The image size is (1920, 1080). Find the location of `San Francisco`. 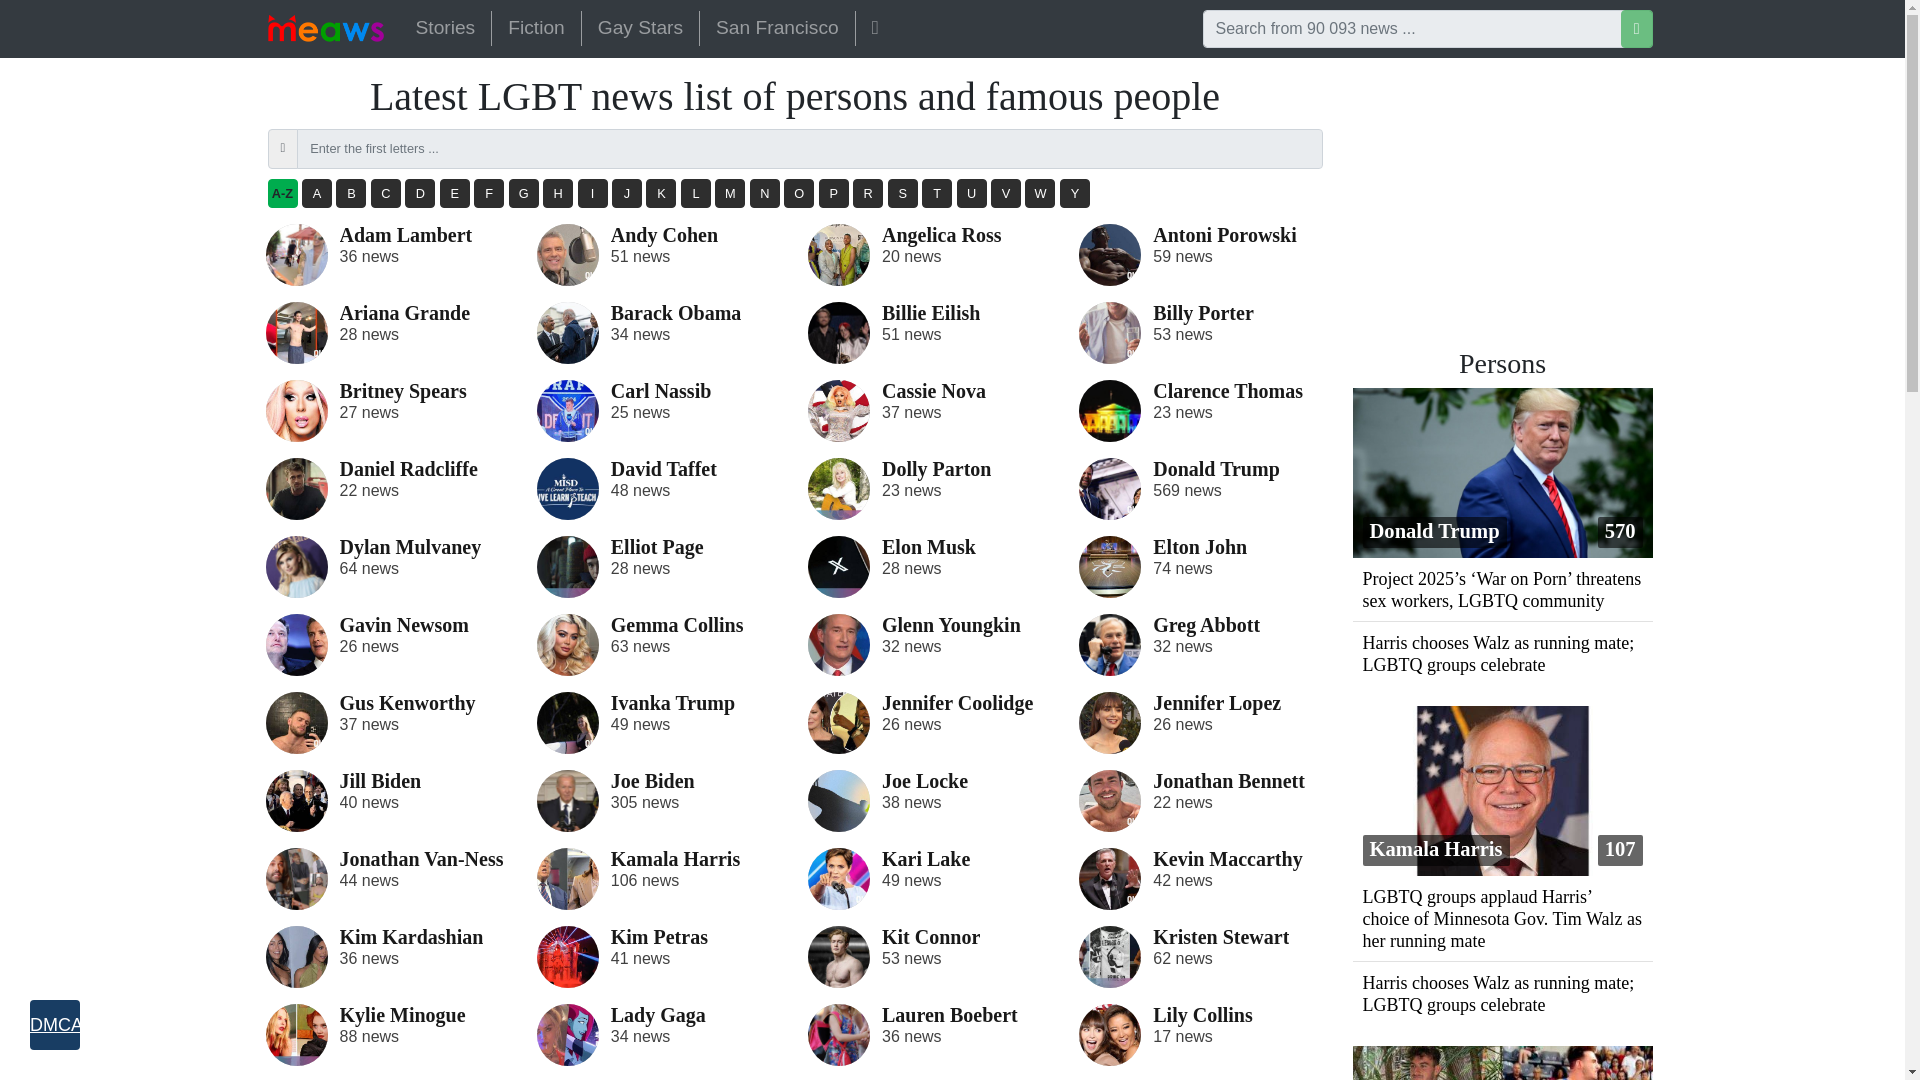

San Francisco is located at coordinates (777, 28).